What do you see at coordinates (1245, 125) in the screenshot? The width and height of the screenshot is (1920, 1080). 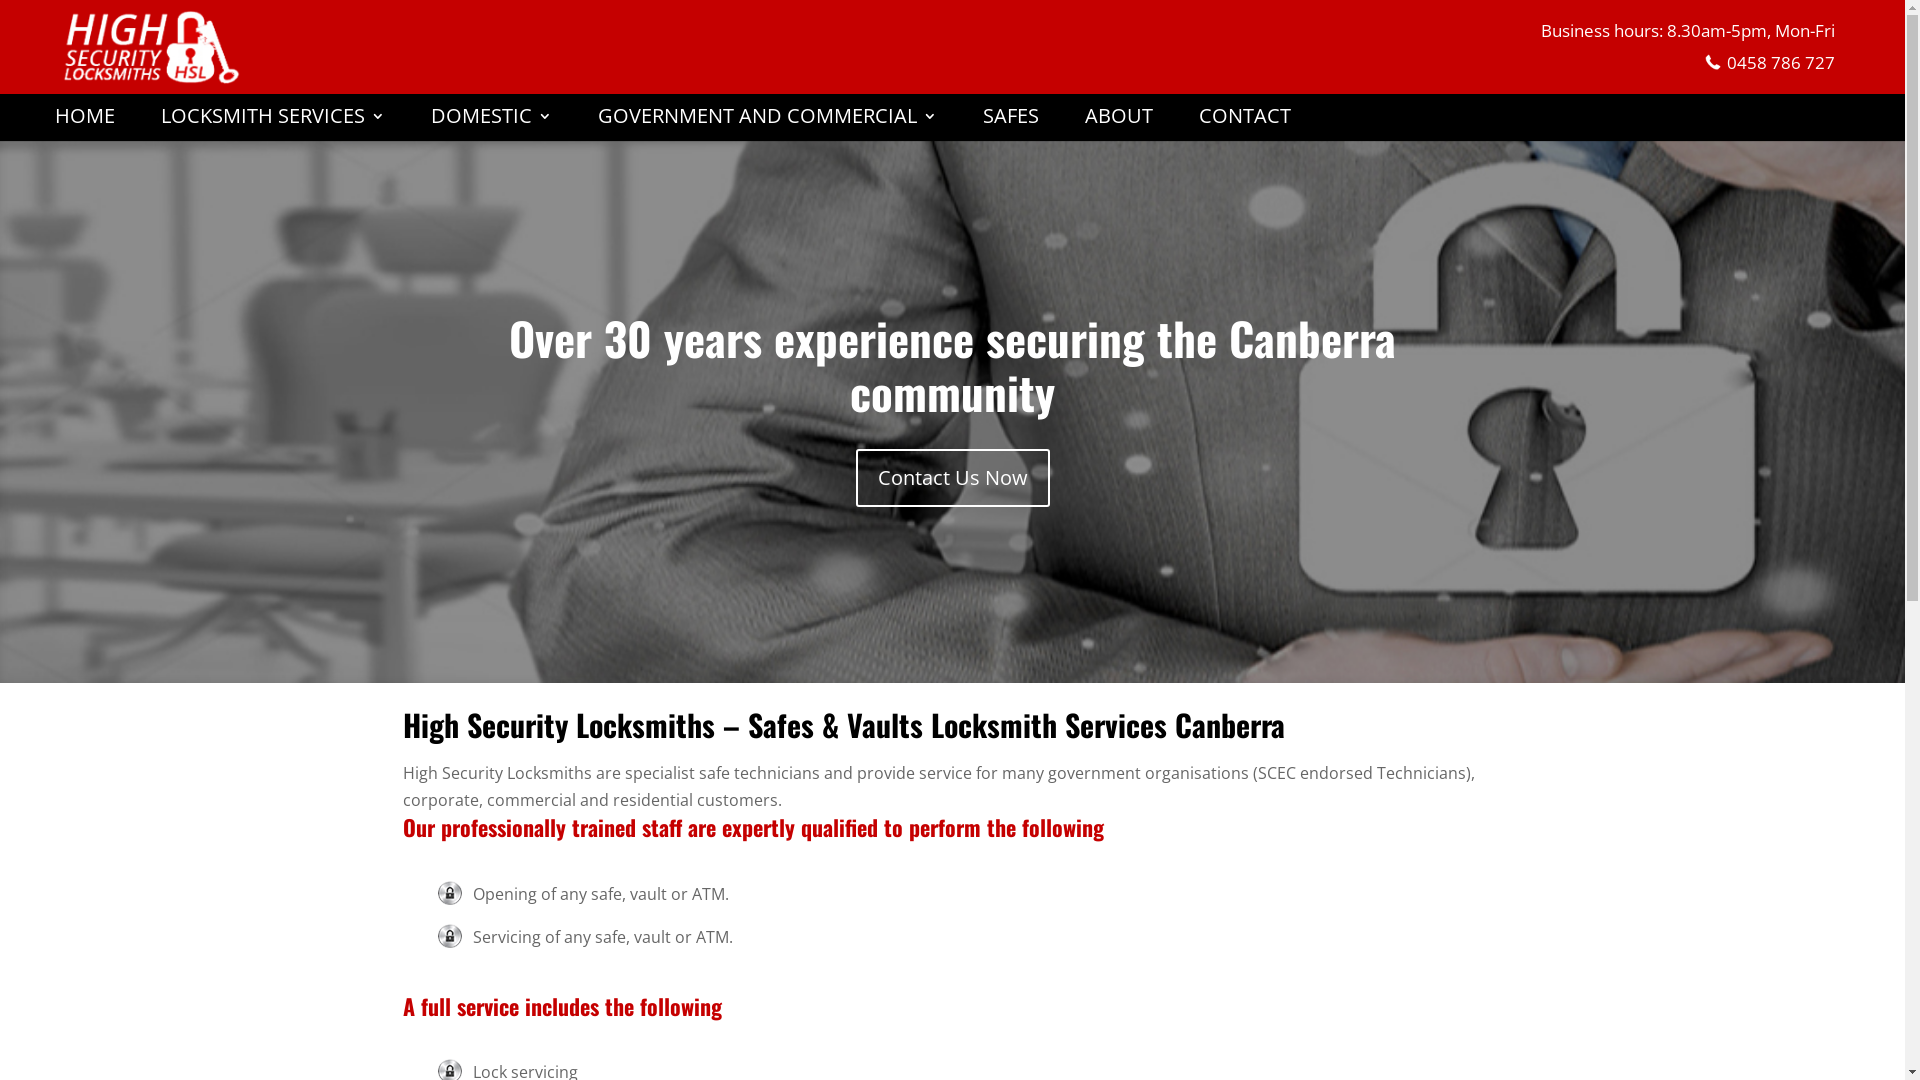 I see `CONTACT` at bounding box center [1245, 125].